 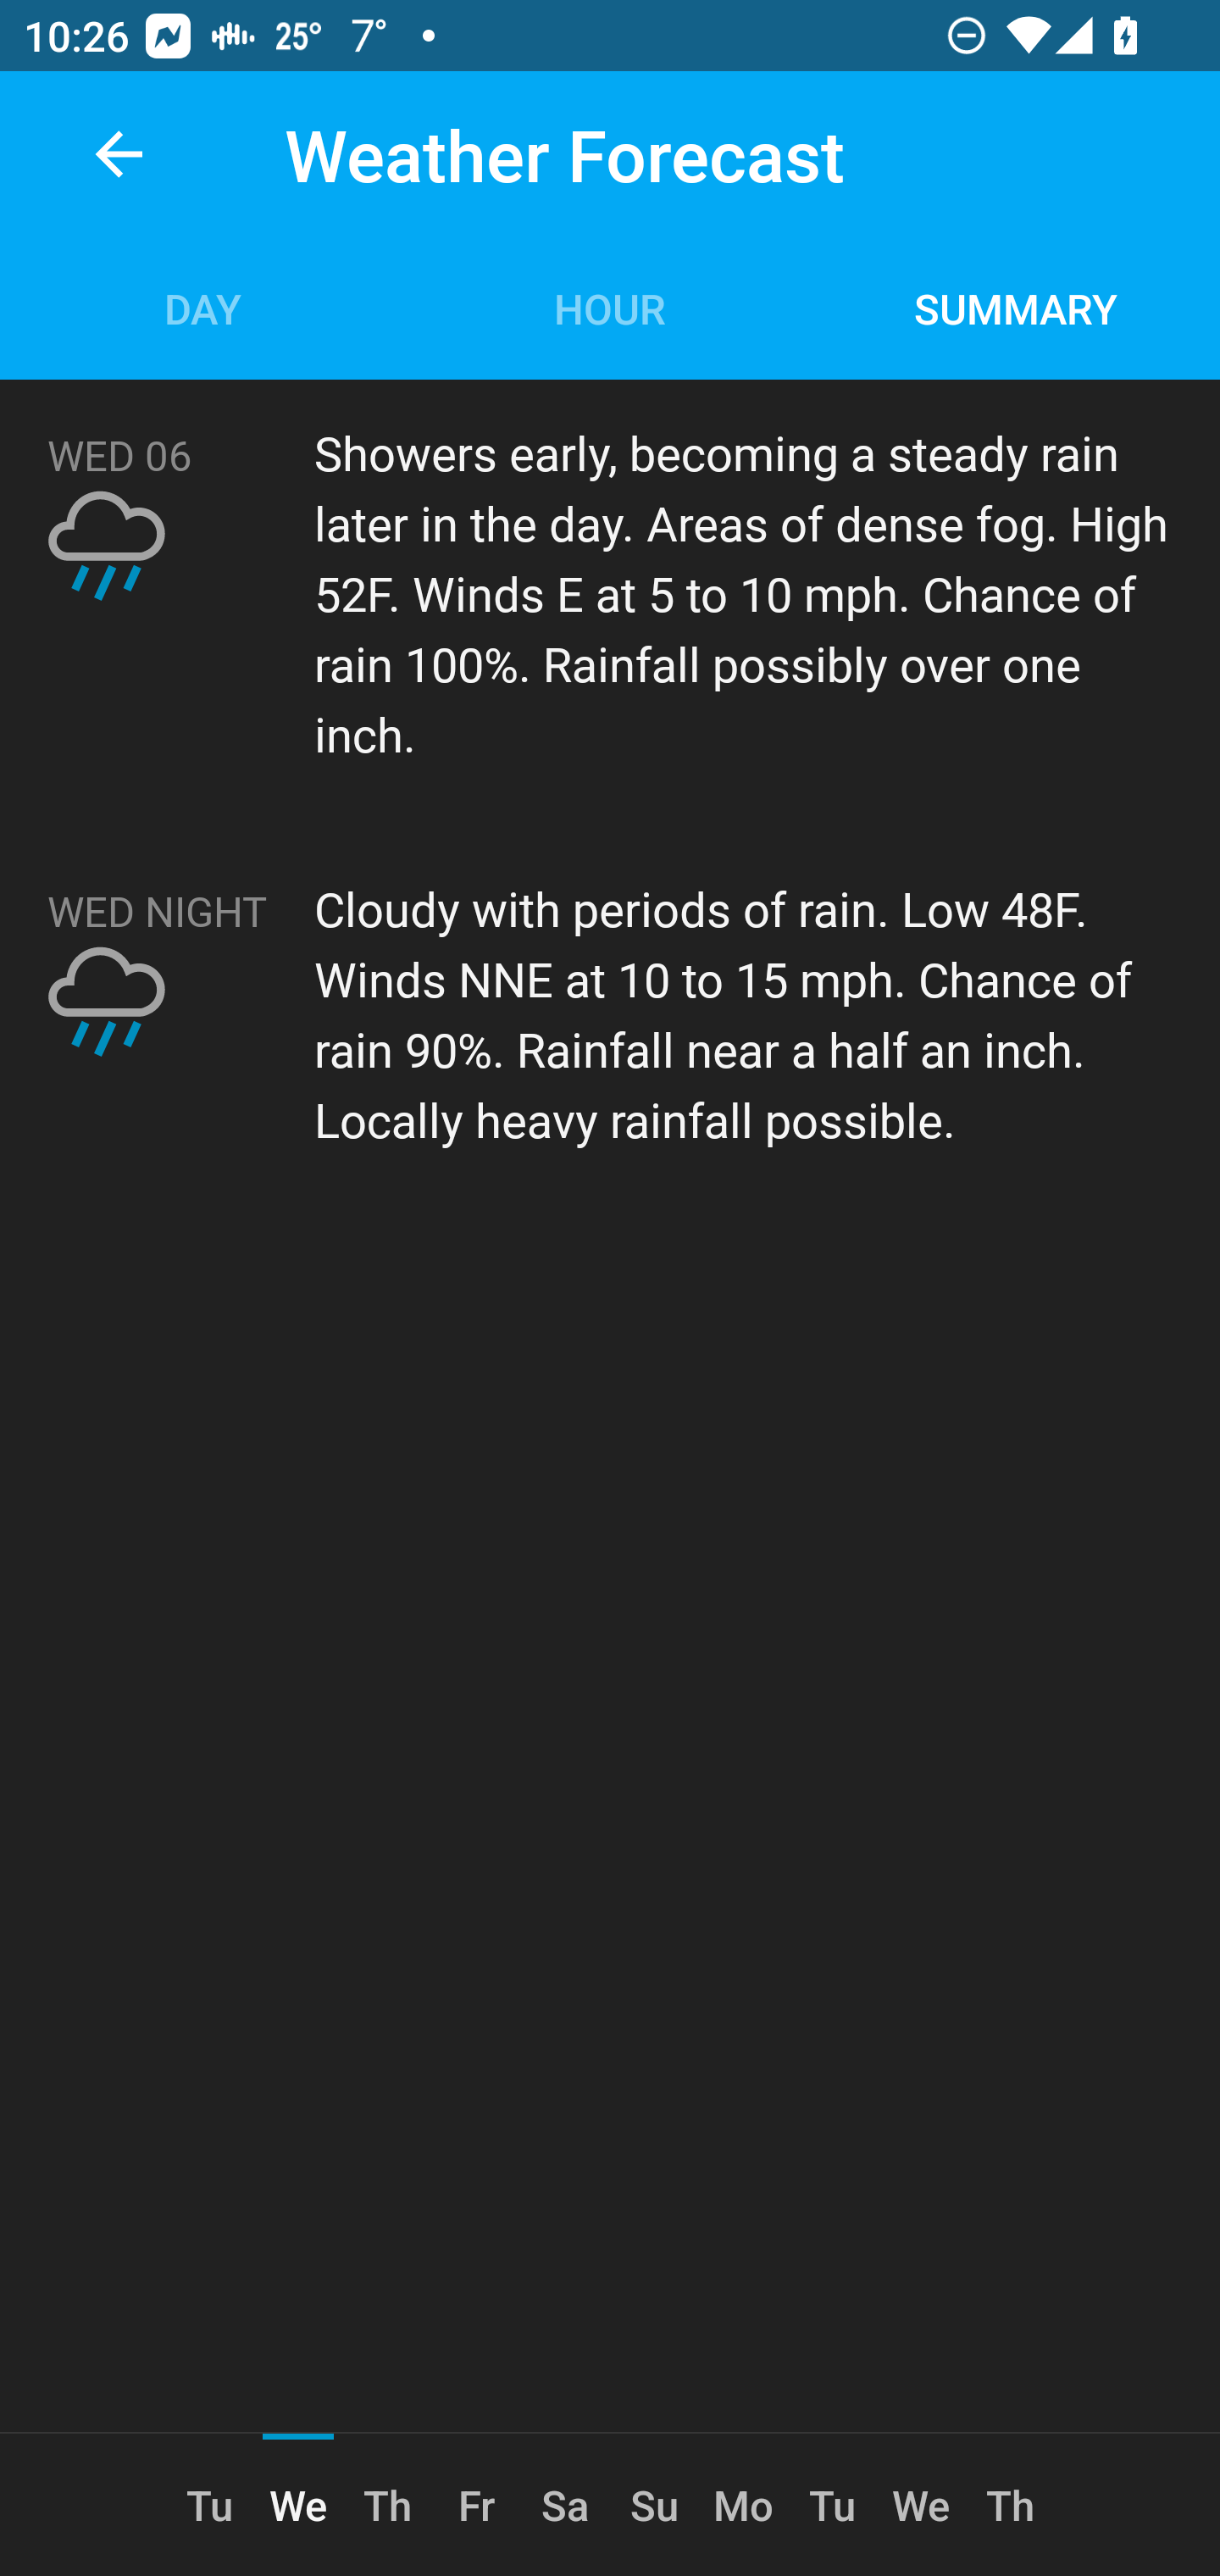 What do you see at coordinates (832, 2505) in the screenshot?
I see `Tu` at bounding box center [832, 2505].